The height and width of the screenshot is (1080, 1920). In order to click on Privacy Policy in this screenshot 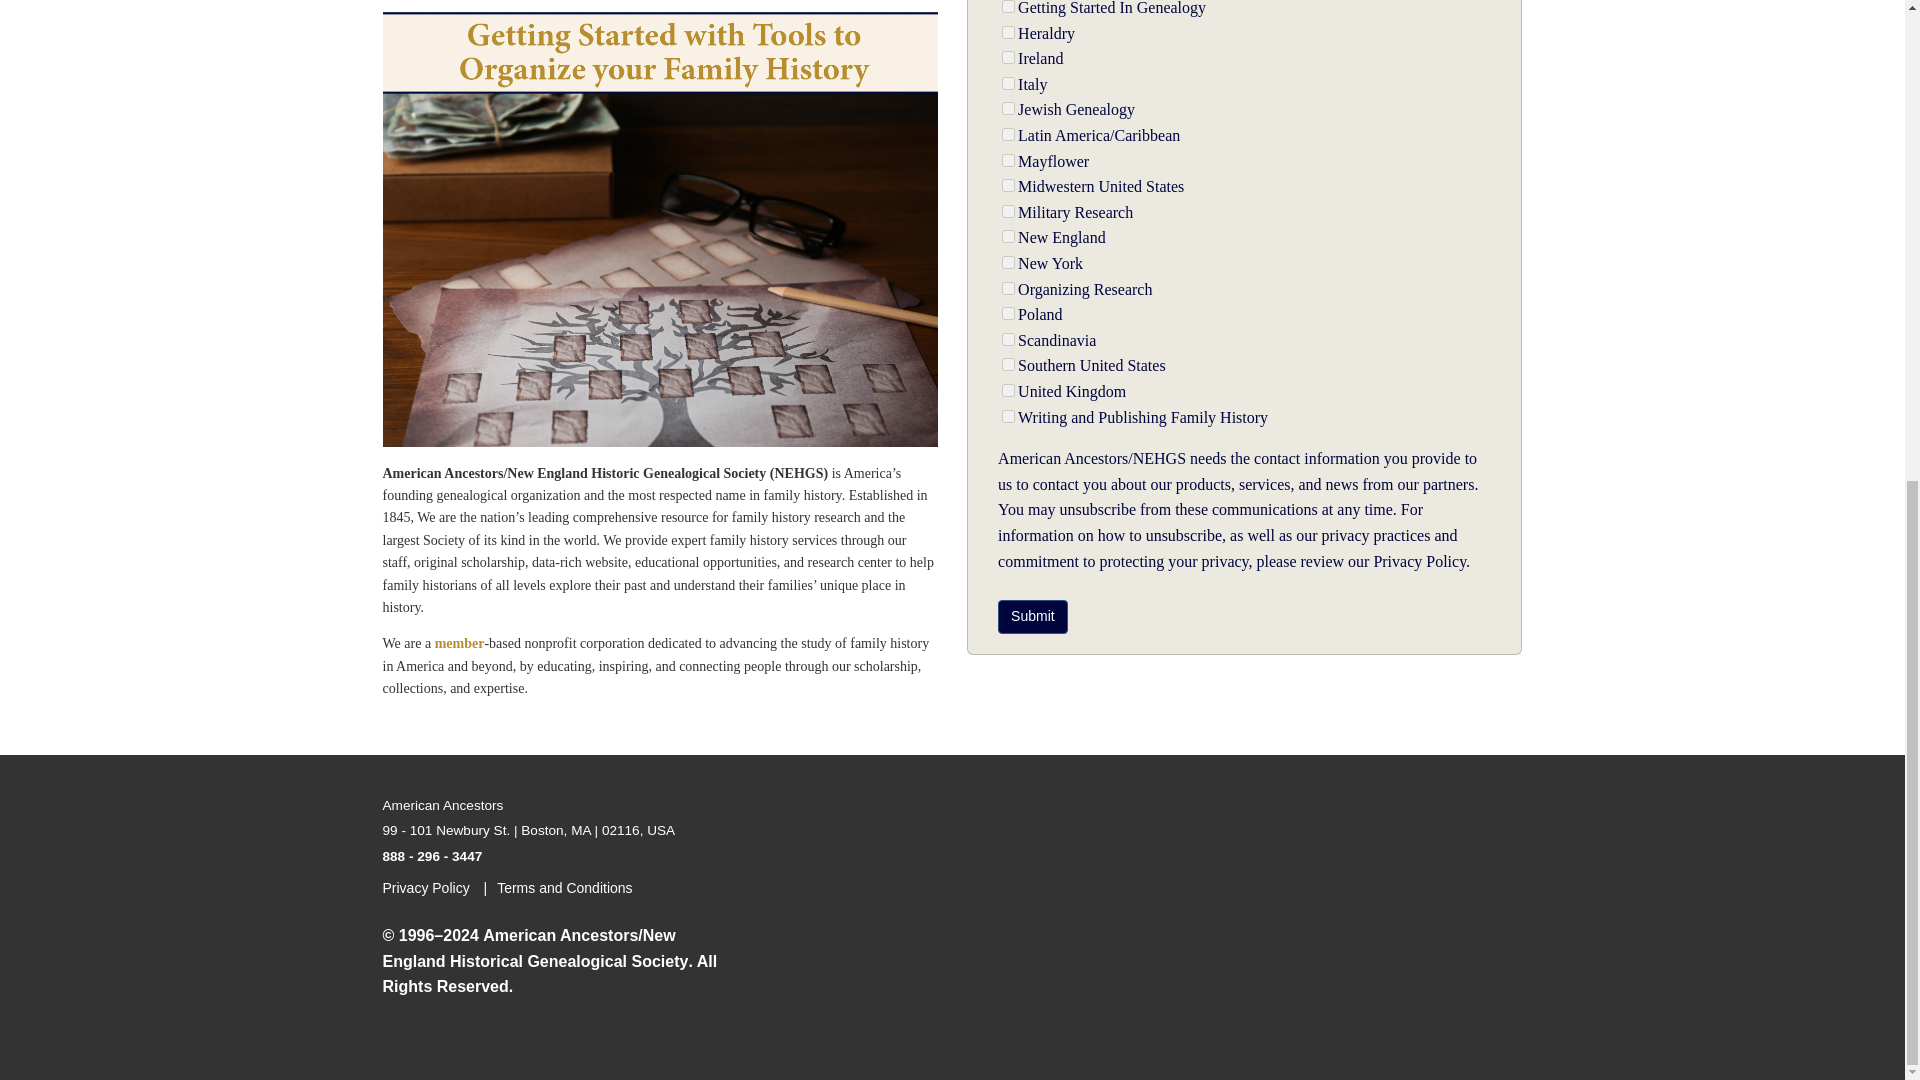, I will do `click(440, 887)`.